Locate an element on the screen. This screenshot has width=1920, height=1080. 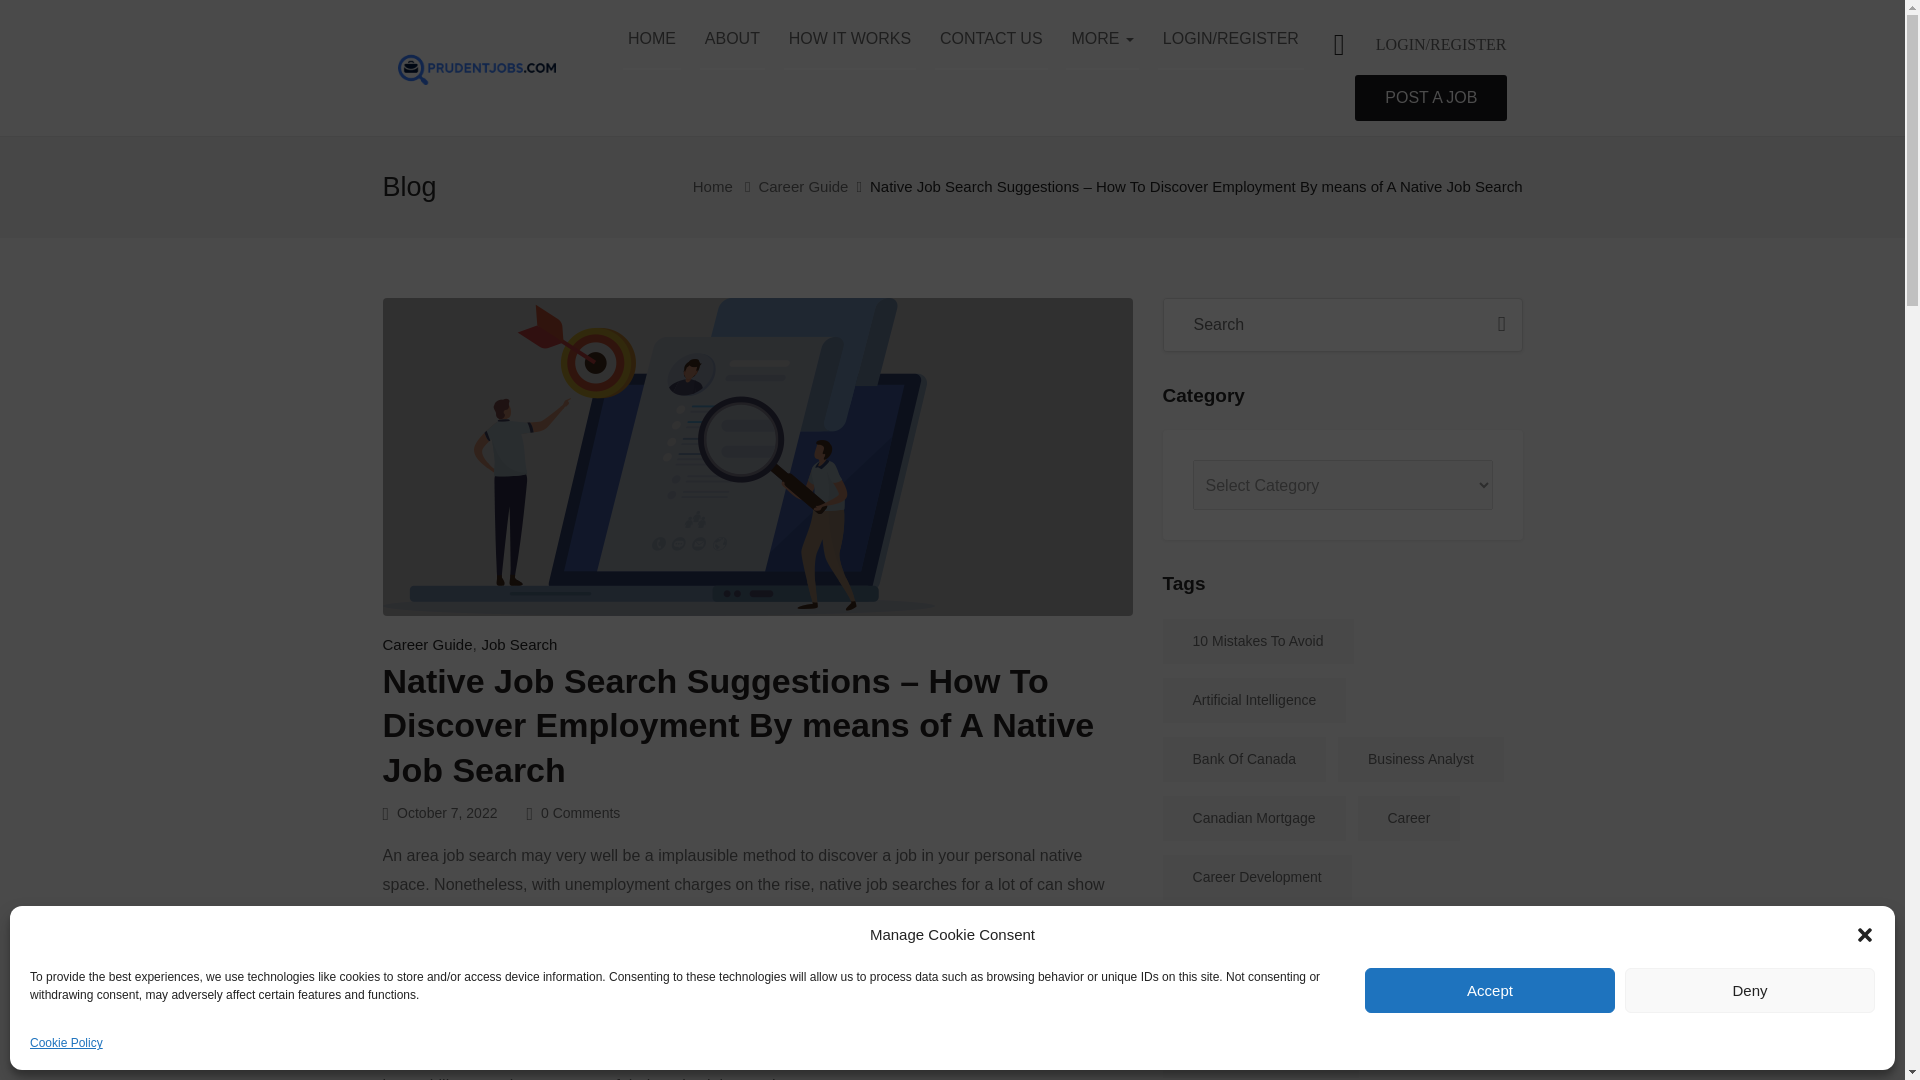
CONTACT US is located at coordinates (992, 40).